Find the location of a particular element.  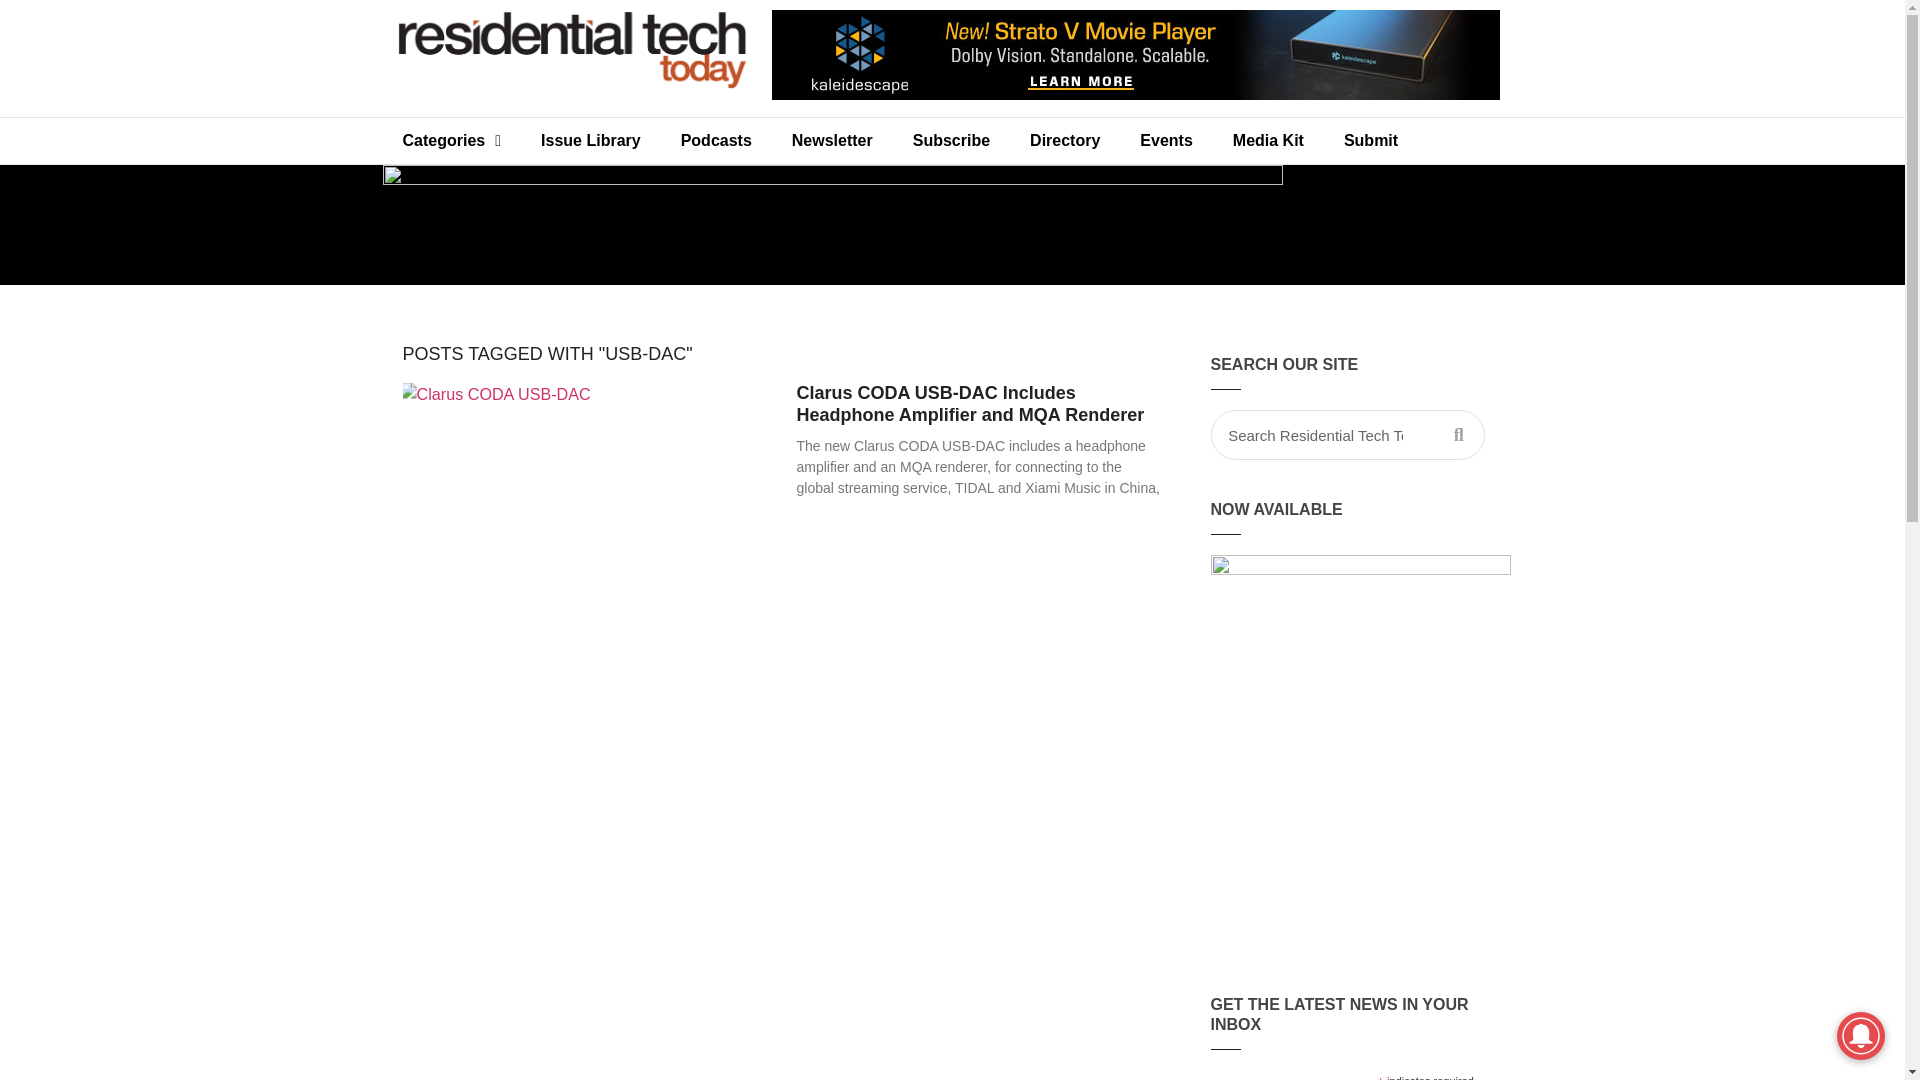

Submit is located at coordinates (1371, 140).